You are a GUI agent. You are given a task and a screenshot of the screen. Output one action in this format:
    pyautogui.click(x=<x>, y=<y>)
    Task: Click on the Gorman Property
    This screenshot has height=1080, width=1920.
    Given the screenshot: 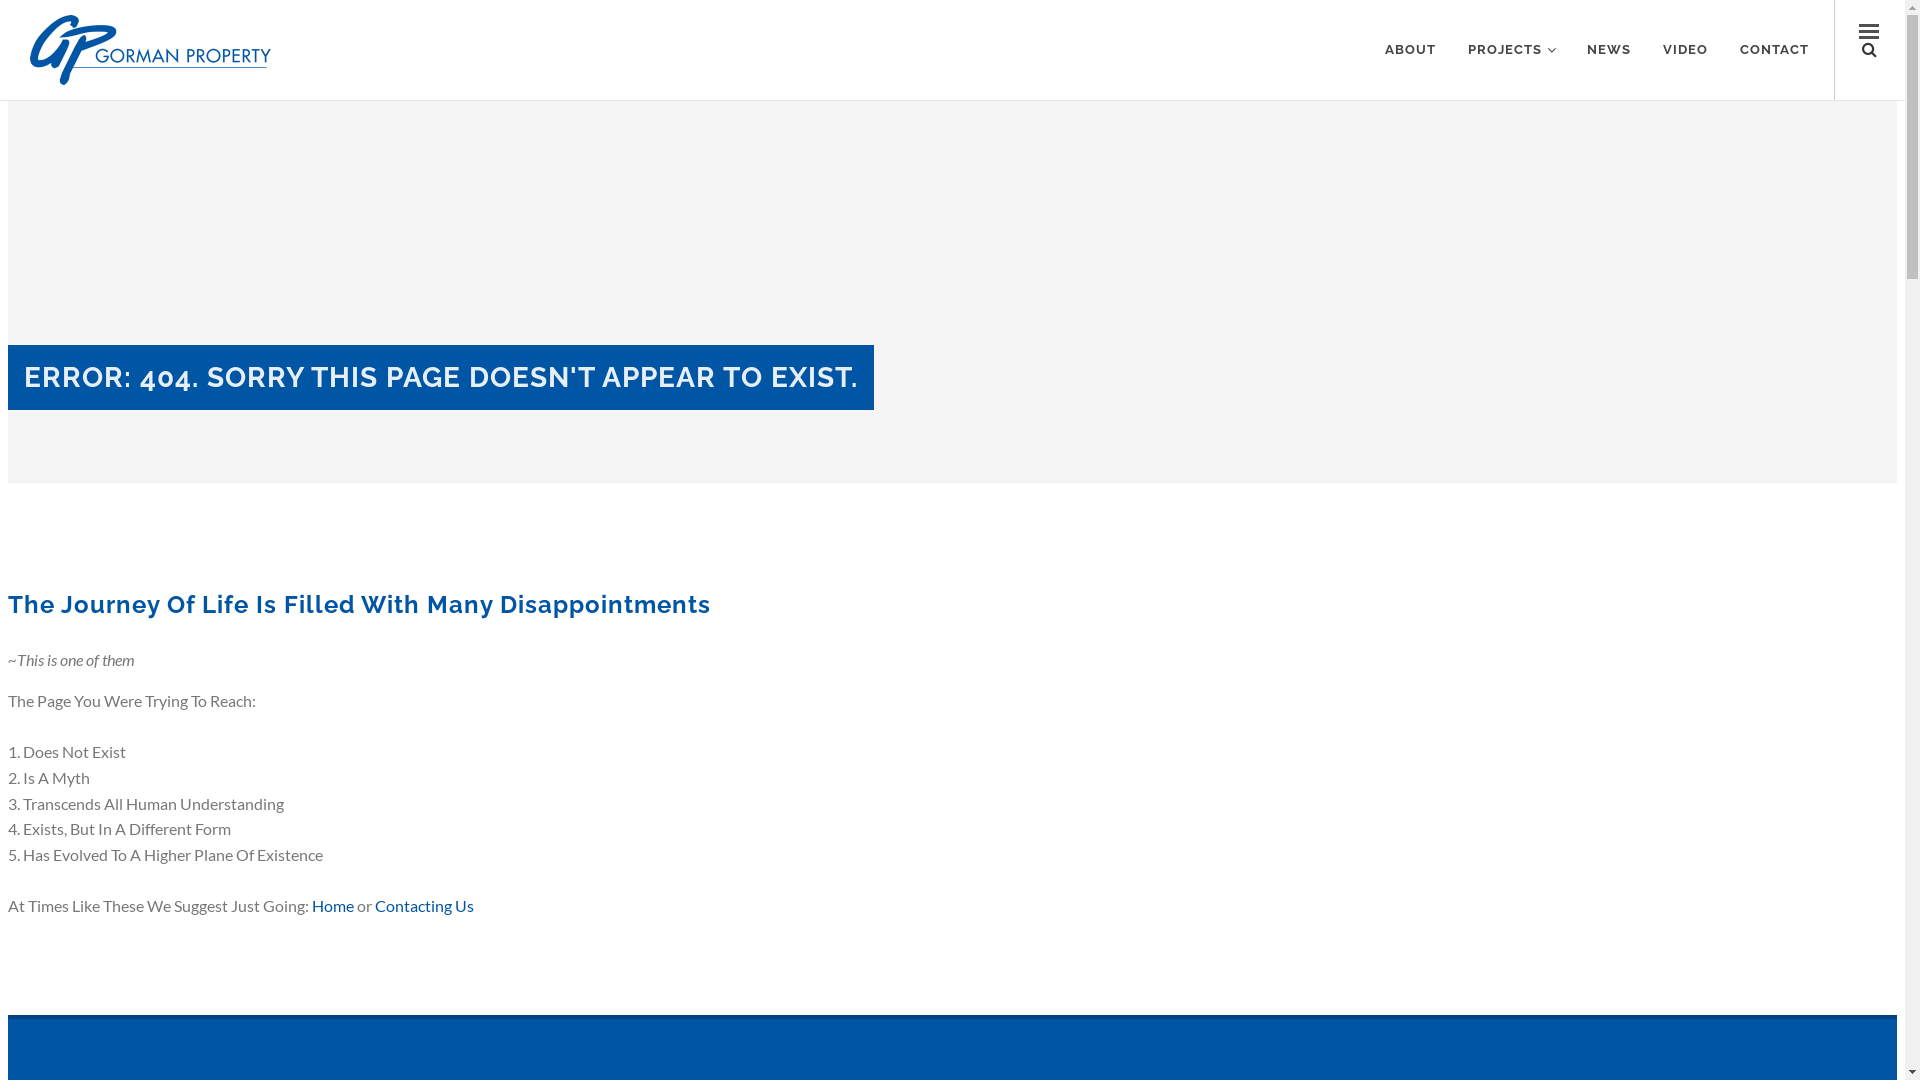 What is the action you would take?
    pyautogui.click(x=150, y=50)
    